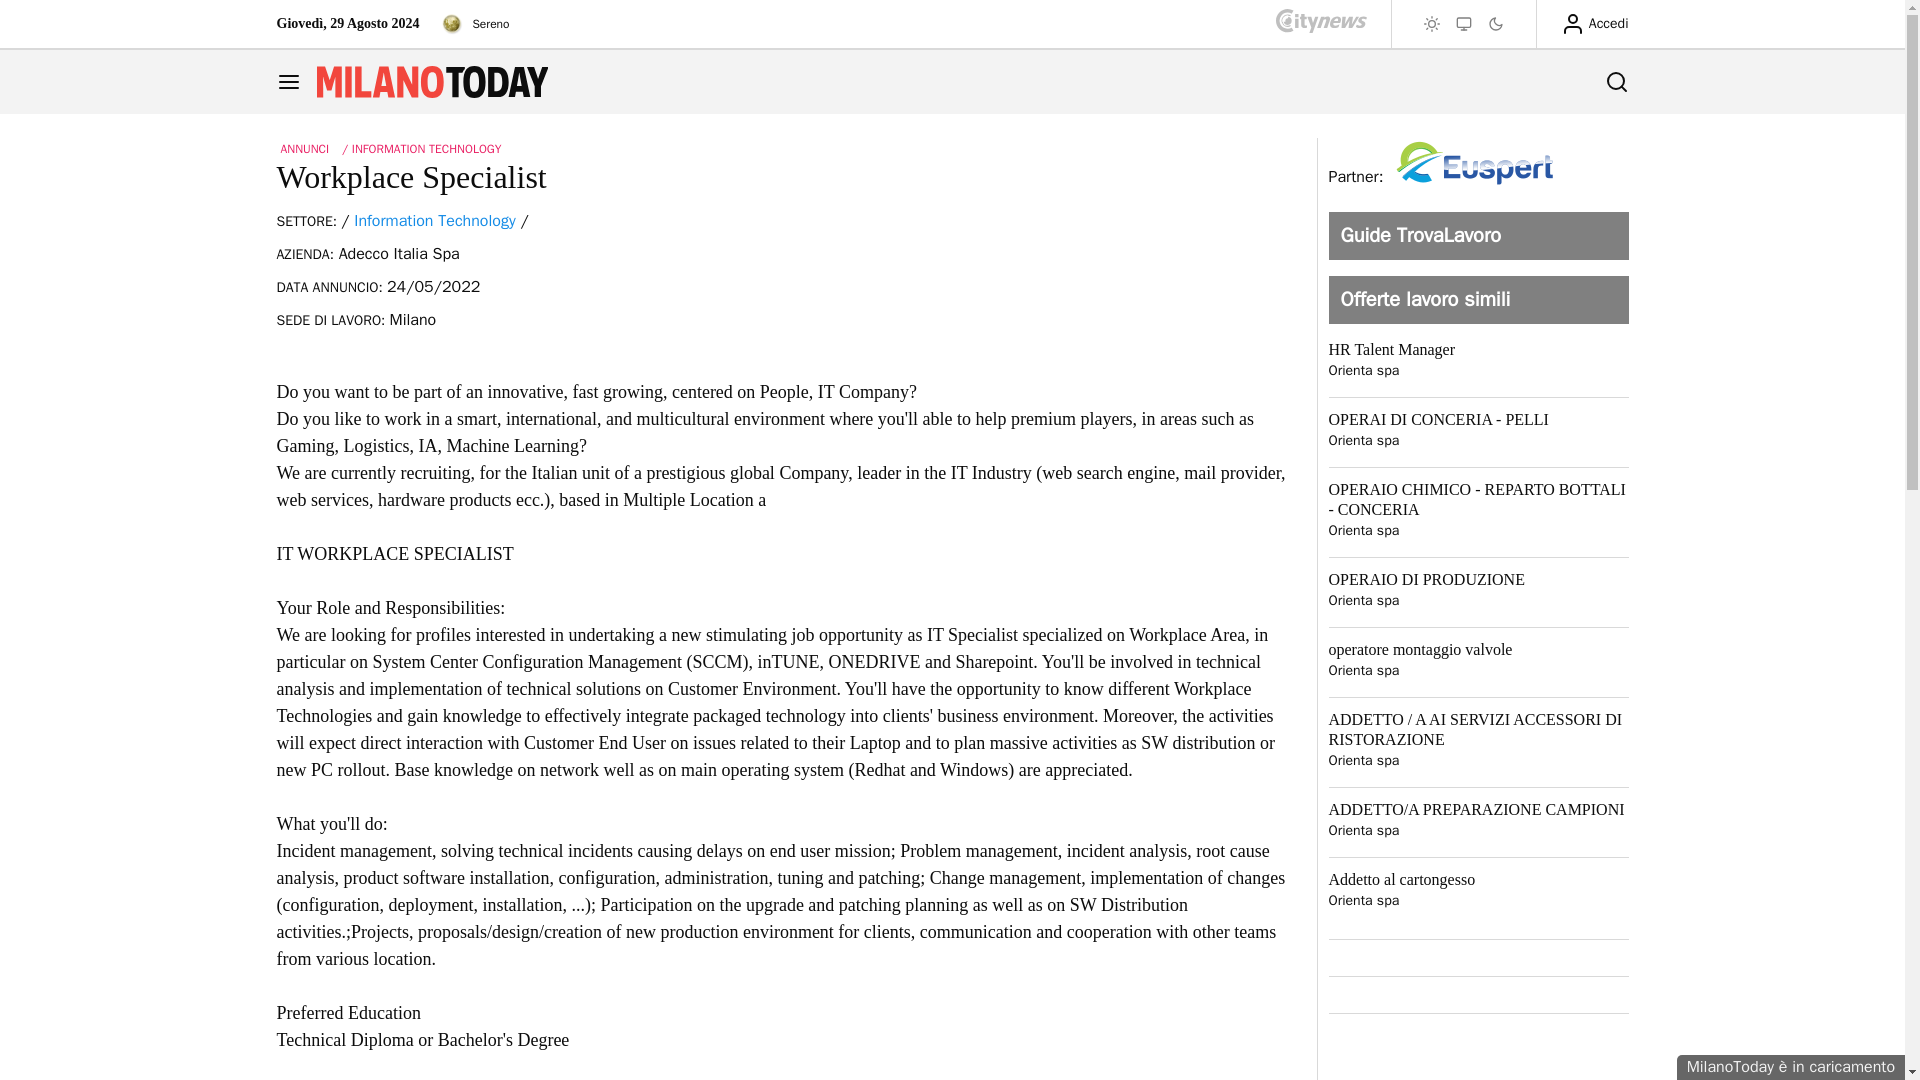 This screenshot has height=1080, width=1920. I want to click on Il meteo a Milano: Sereno, so click(472, 22).